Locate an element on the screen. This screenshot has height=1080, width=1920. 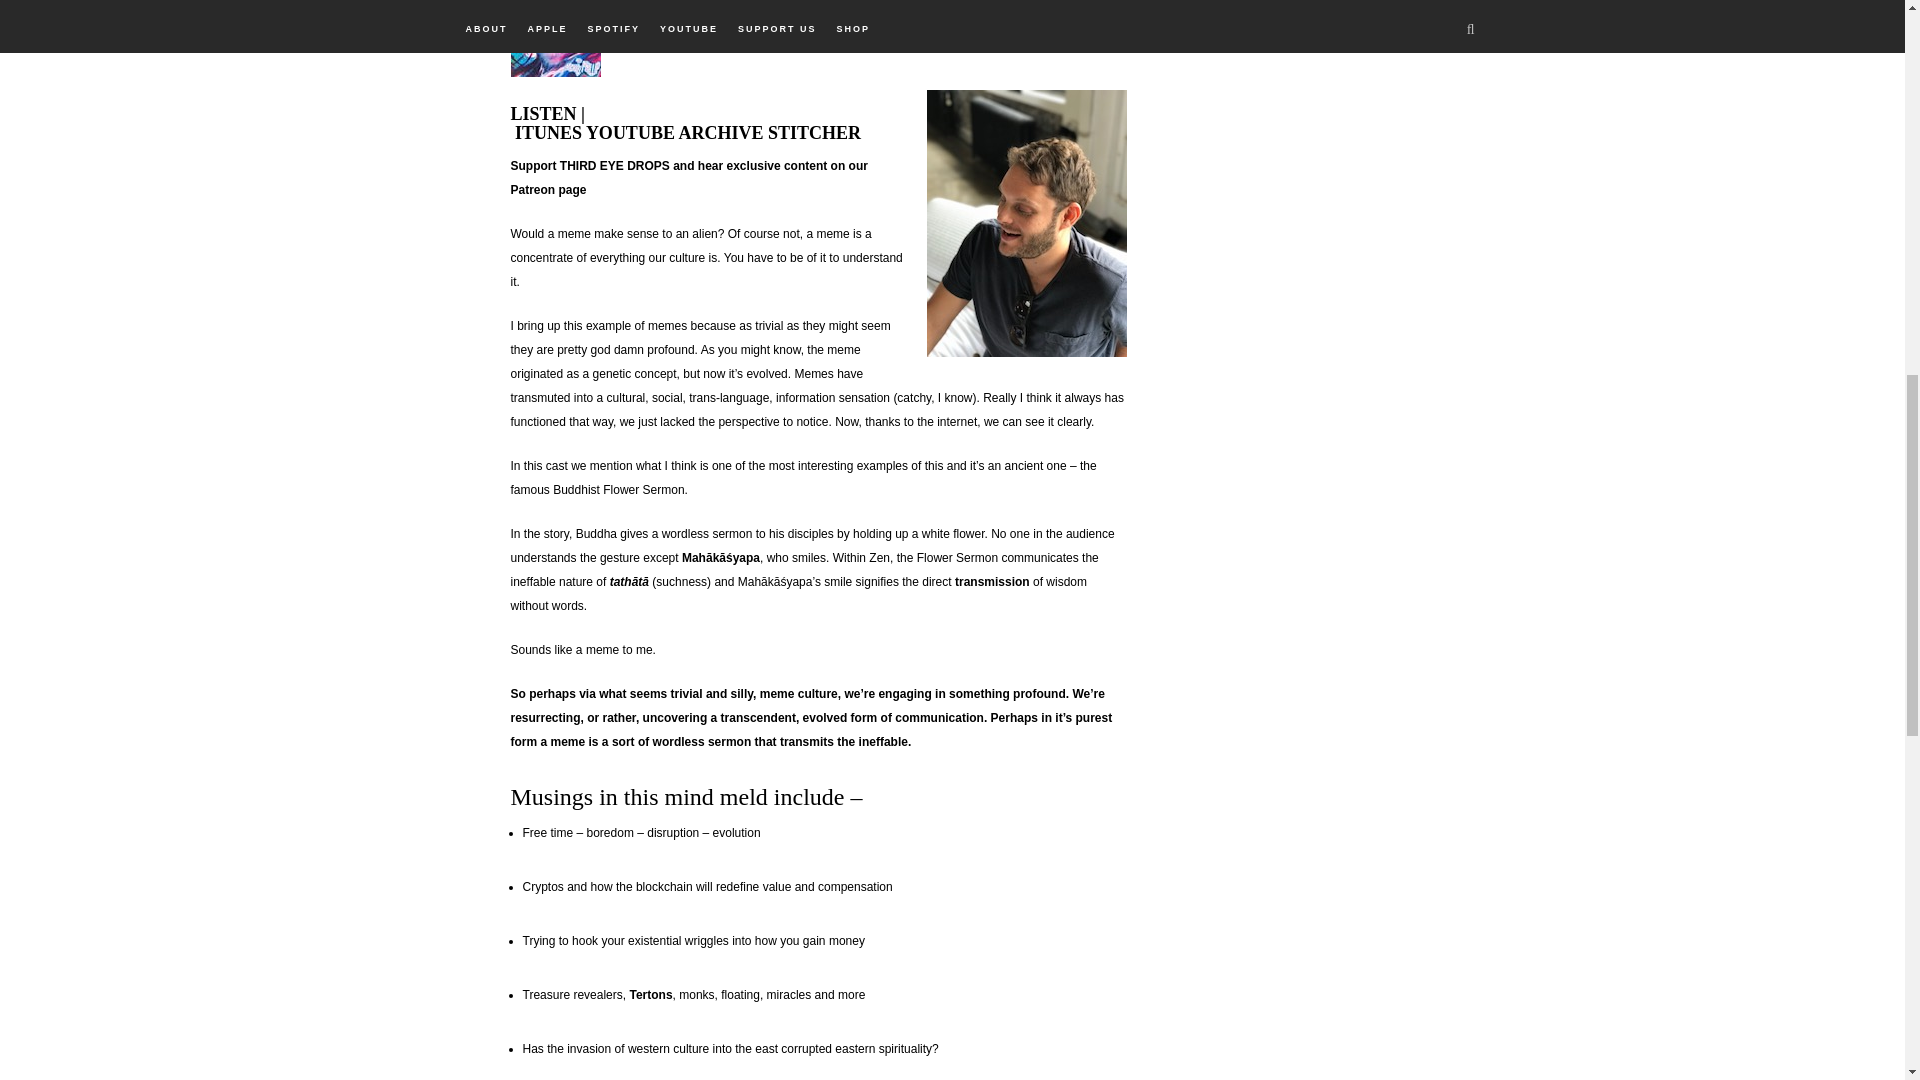
Tertons is located at coordinates (650, 995).